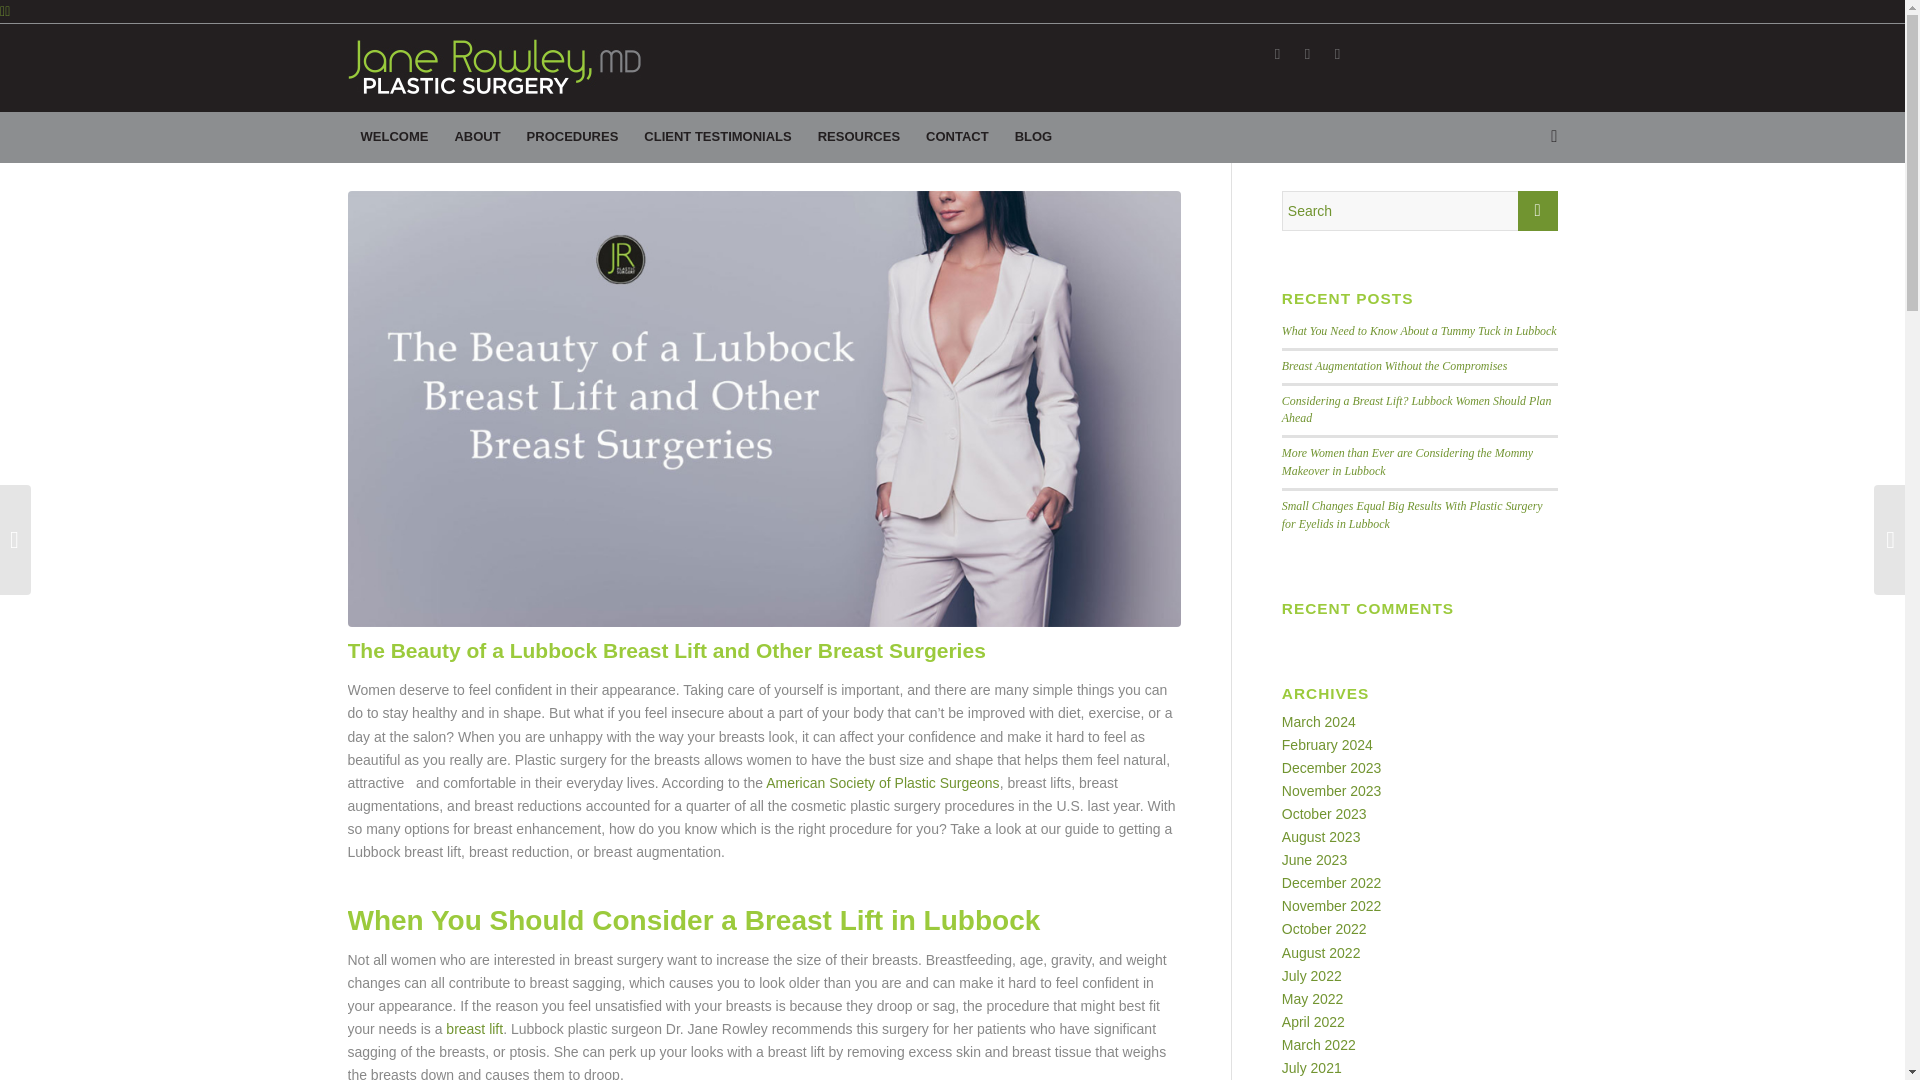  I want to click on PROCEDURES, so click(572, 137).